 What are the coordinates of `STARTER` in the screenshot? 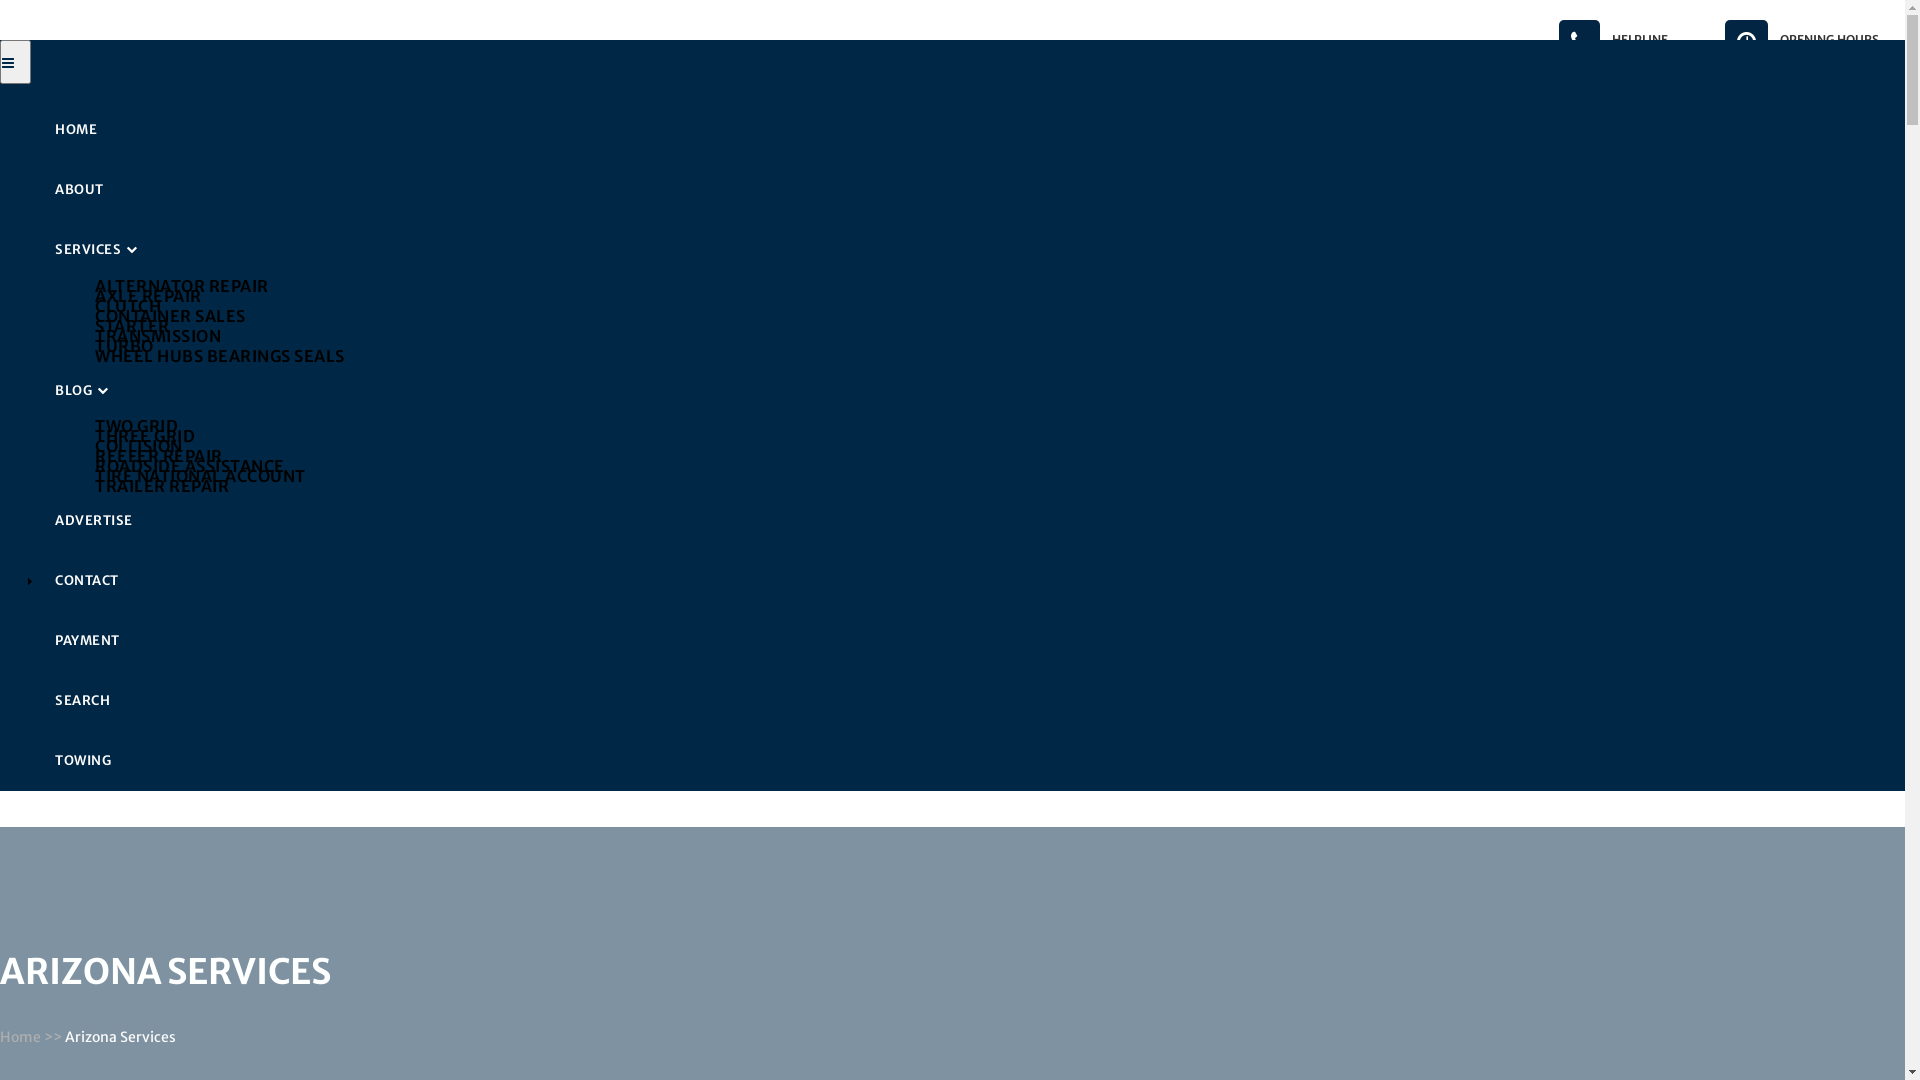 It's located at (992, 325).